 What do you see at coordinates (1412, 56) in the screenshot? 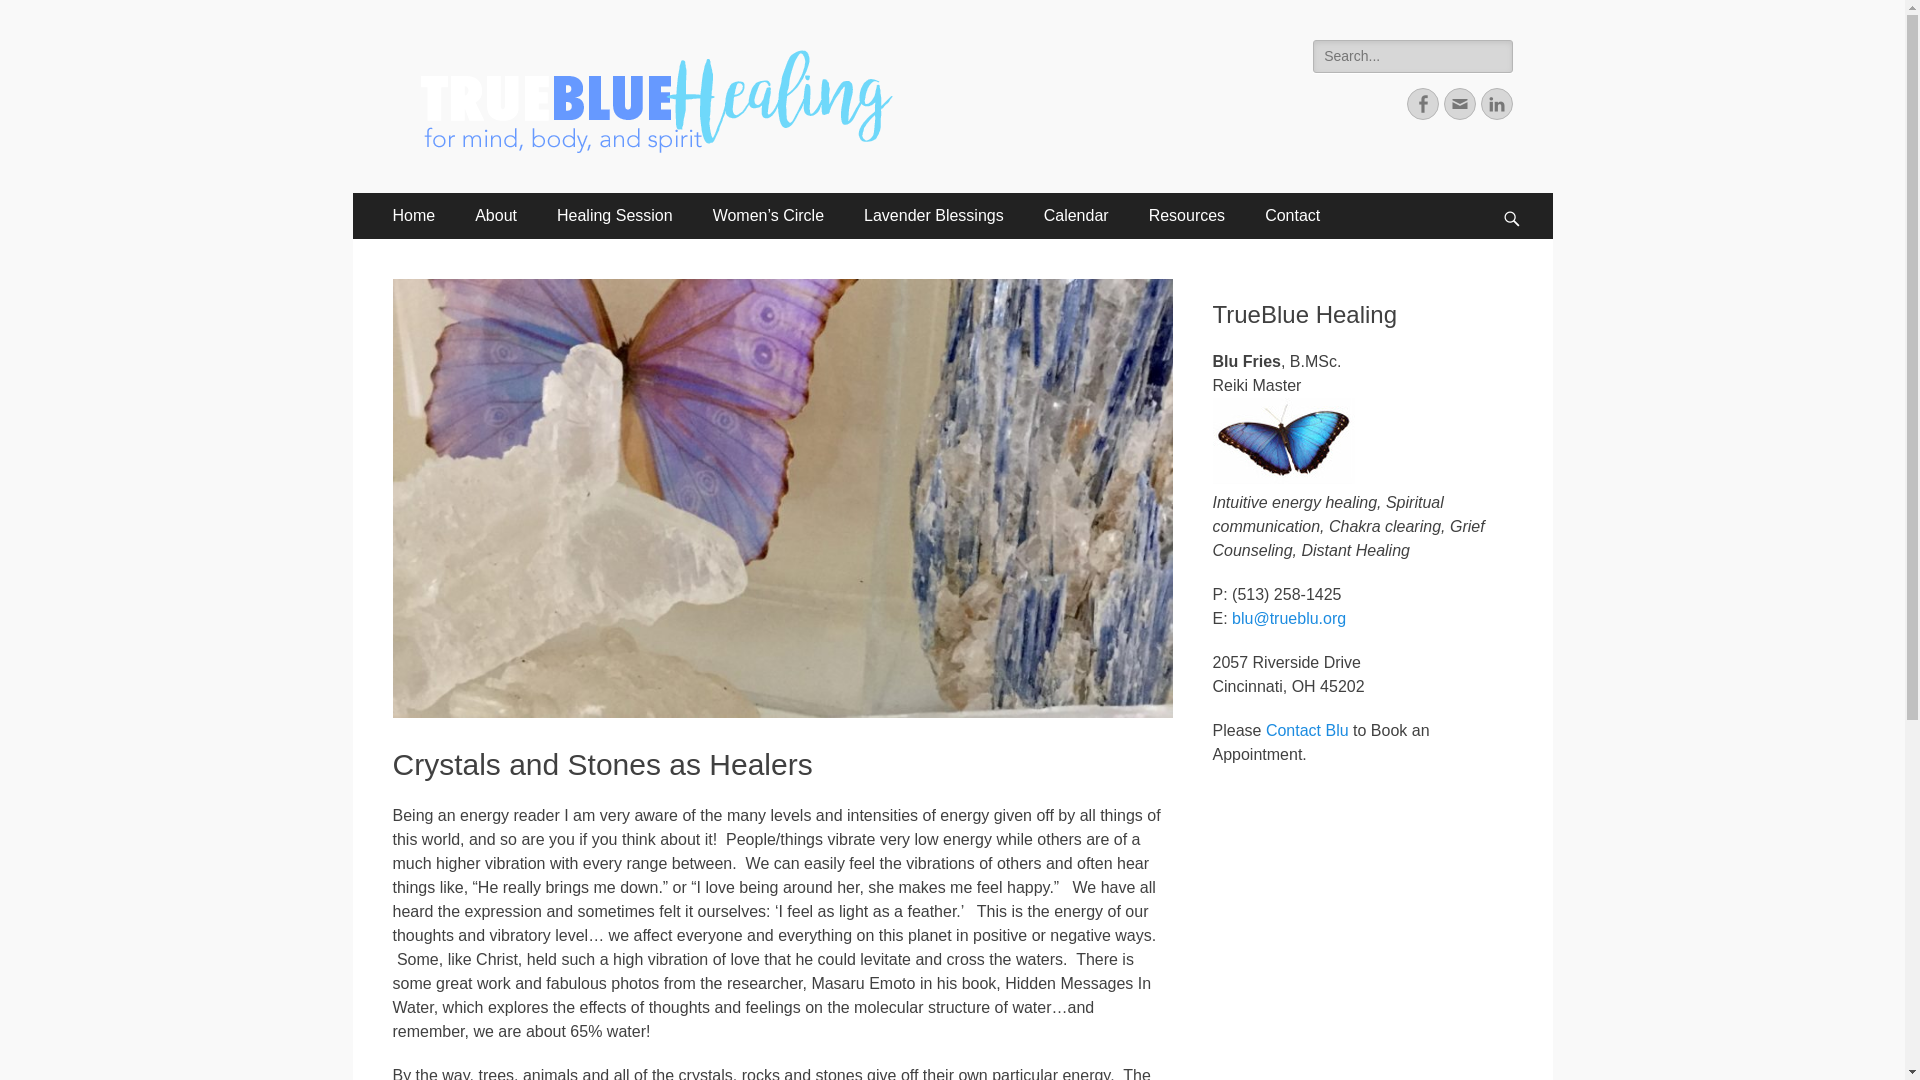
I see `Search for:` at bounding box center [1412, 56].